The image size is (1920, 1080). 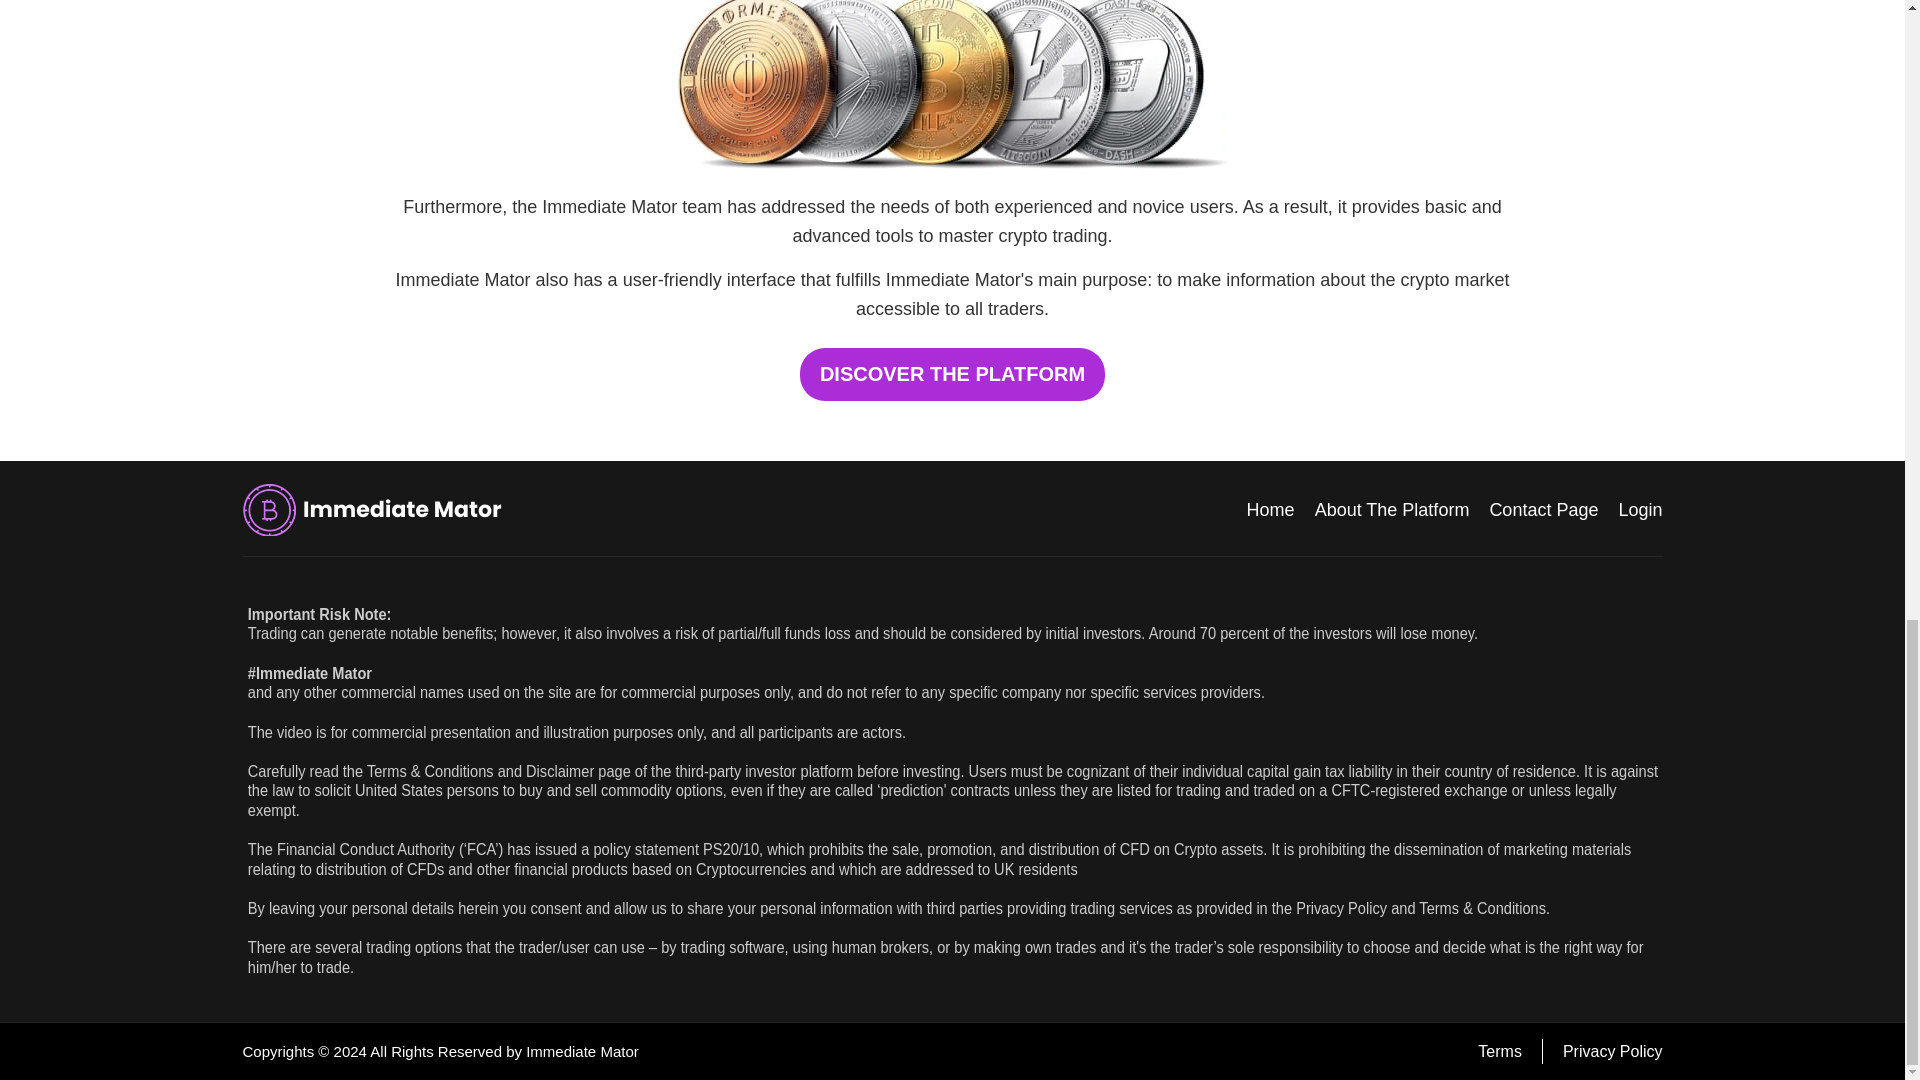 What do you see at coordinates (1543, 510) in the screenshot?
I see `Contact Page` at bounding box center [1543, 510].